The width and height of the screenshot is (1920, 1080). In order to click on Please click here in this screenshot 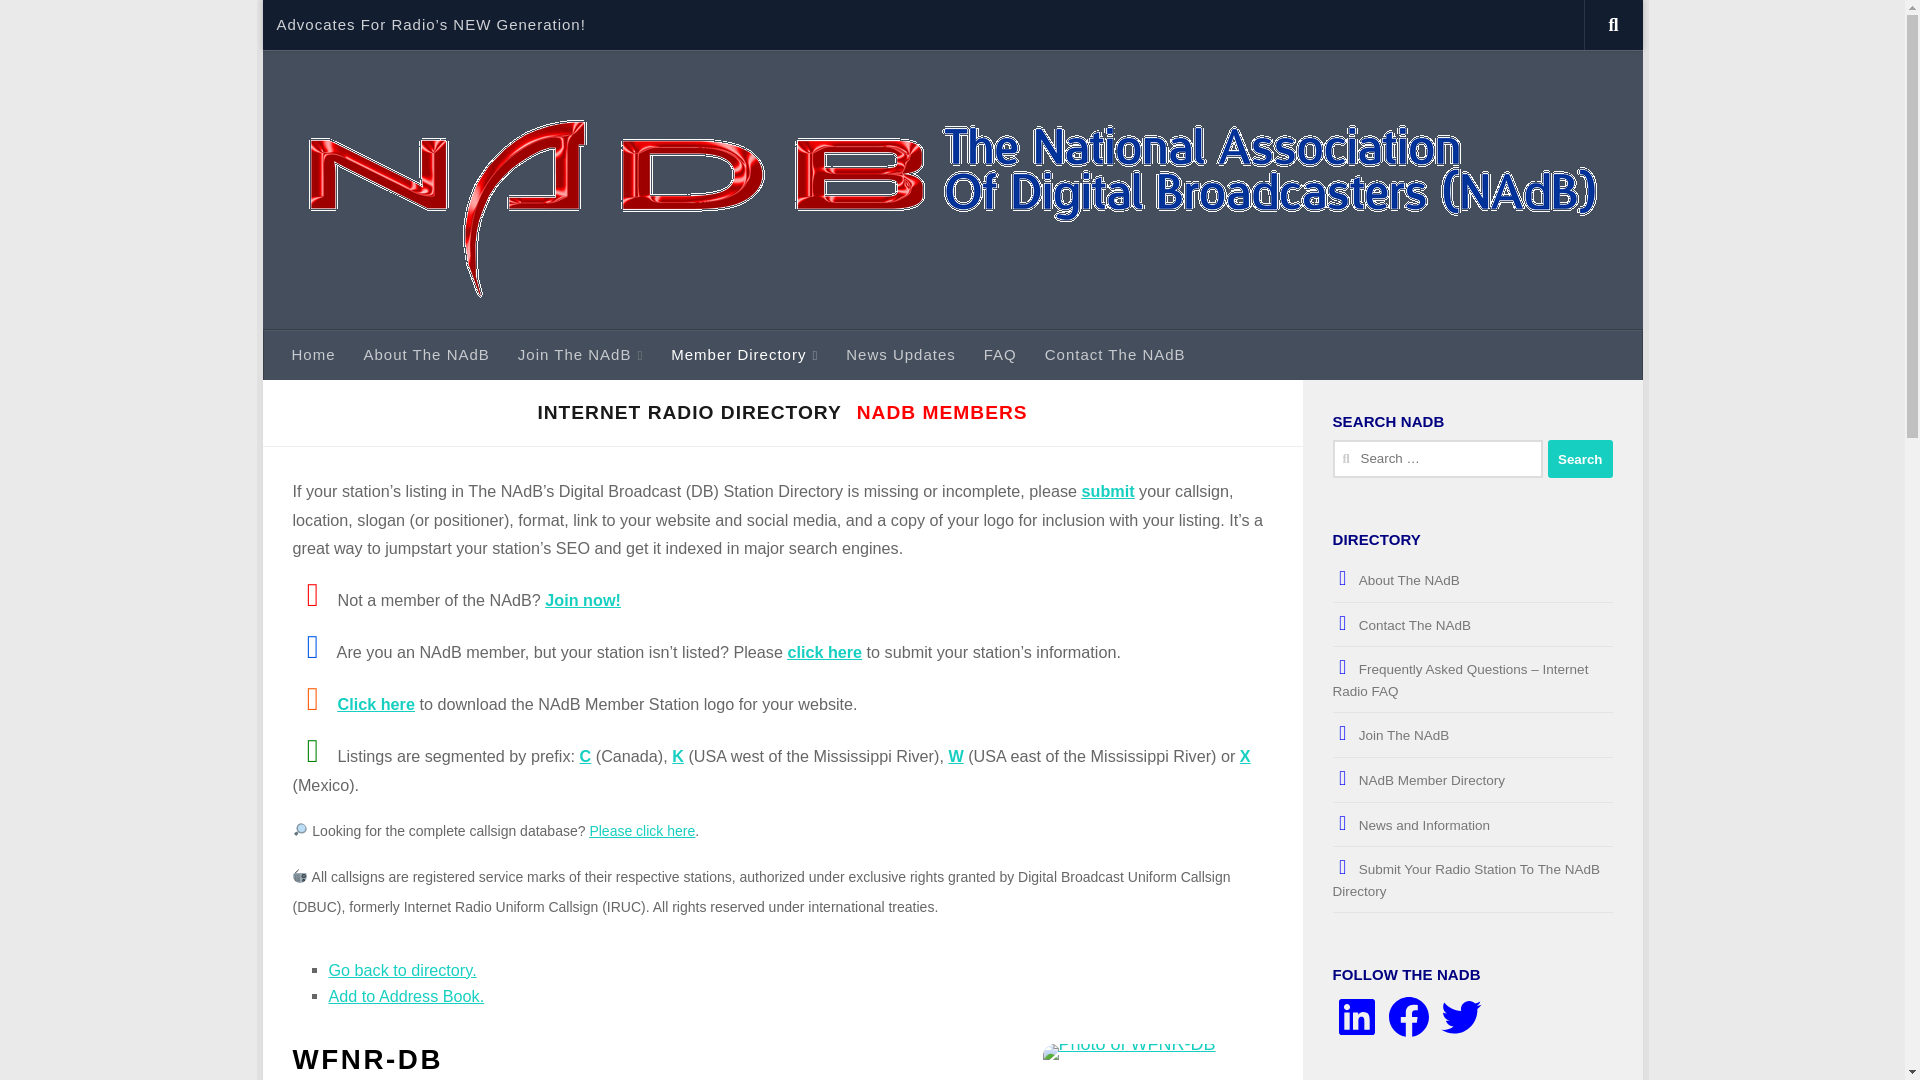, I will do `click(642, 830)`.